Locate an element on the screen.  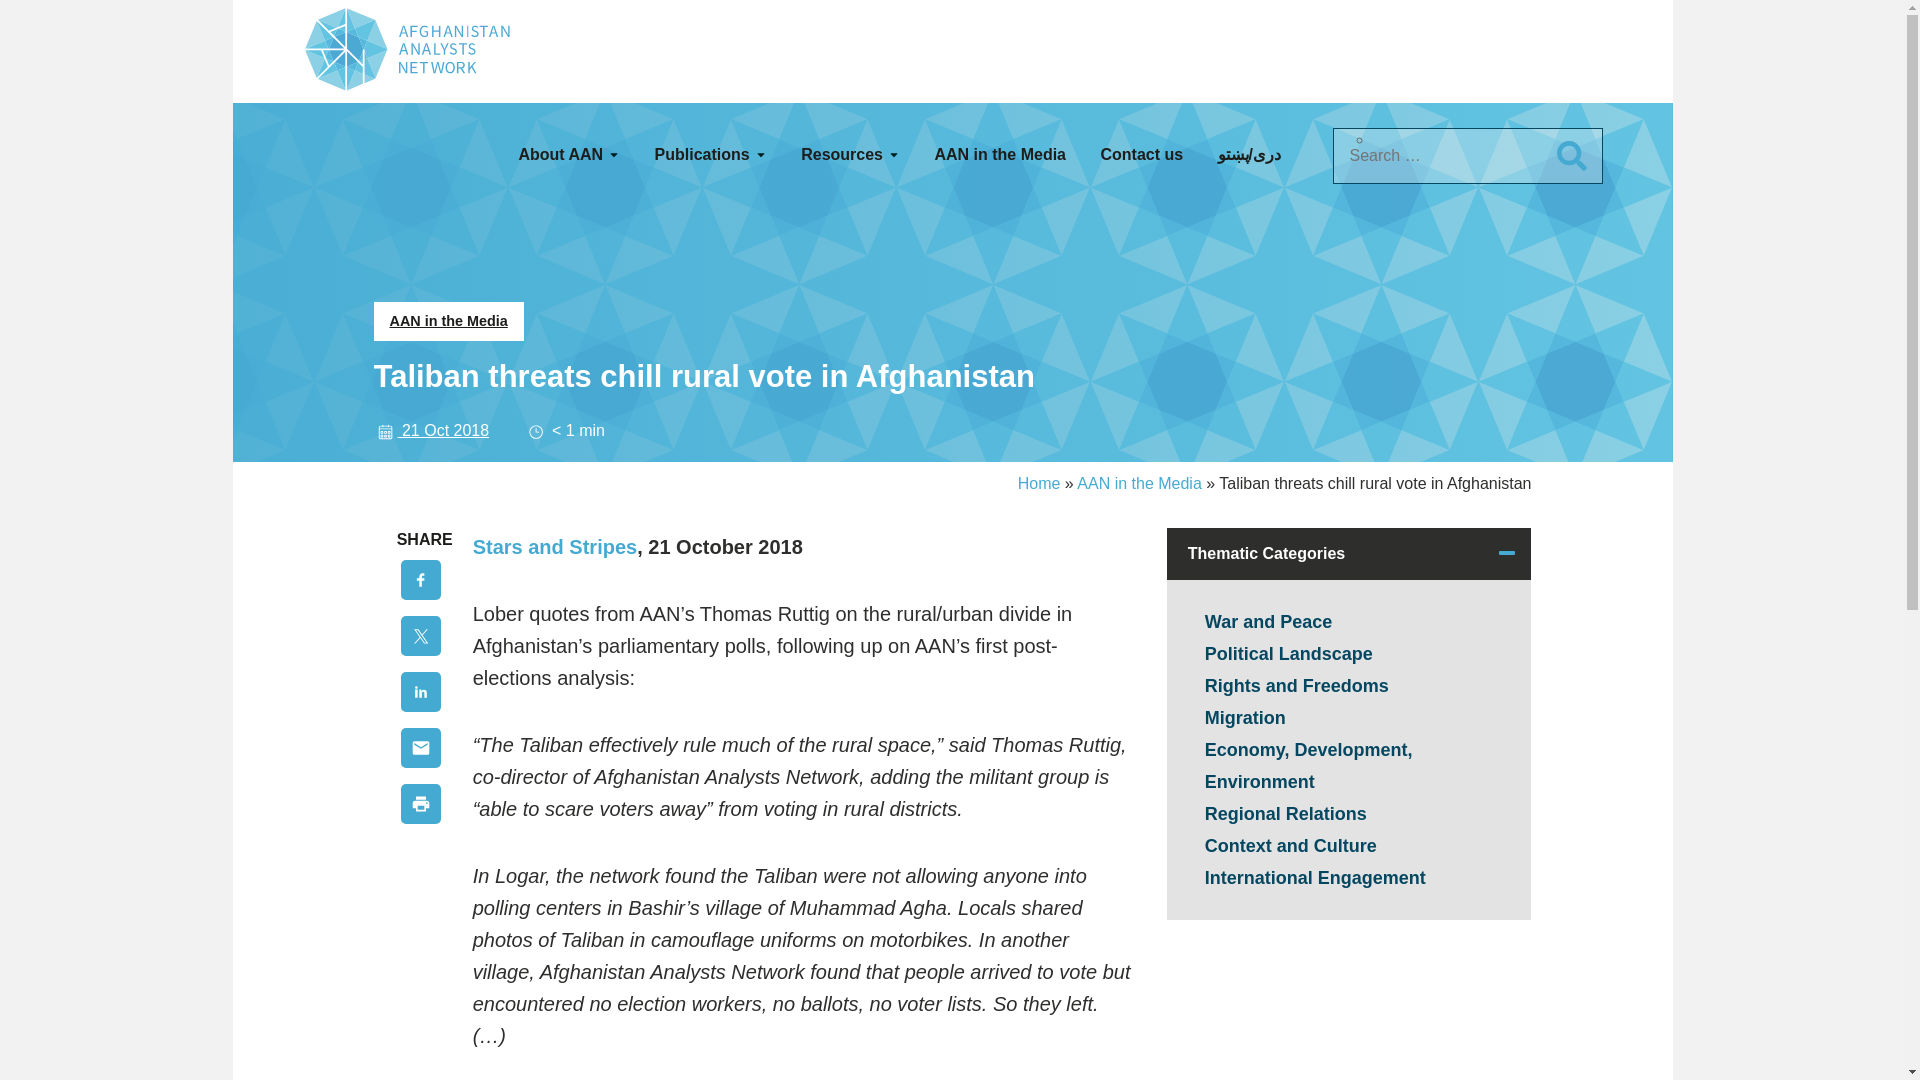
Home is located at coordinates (1039, 484).